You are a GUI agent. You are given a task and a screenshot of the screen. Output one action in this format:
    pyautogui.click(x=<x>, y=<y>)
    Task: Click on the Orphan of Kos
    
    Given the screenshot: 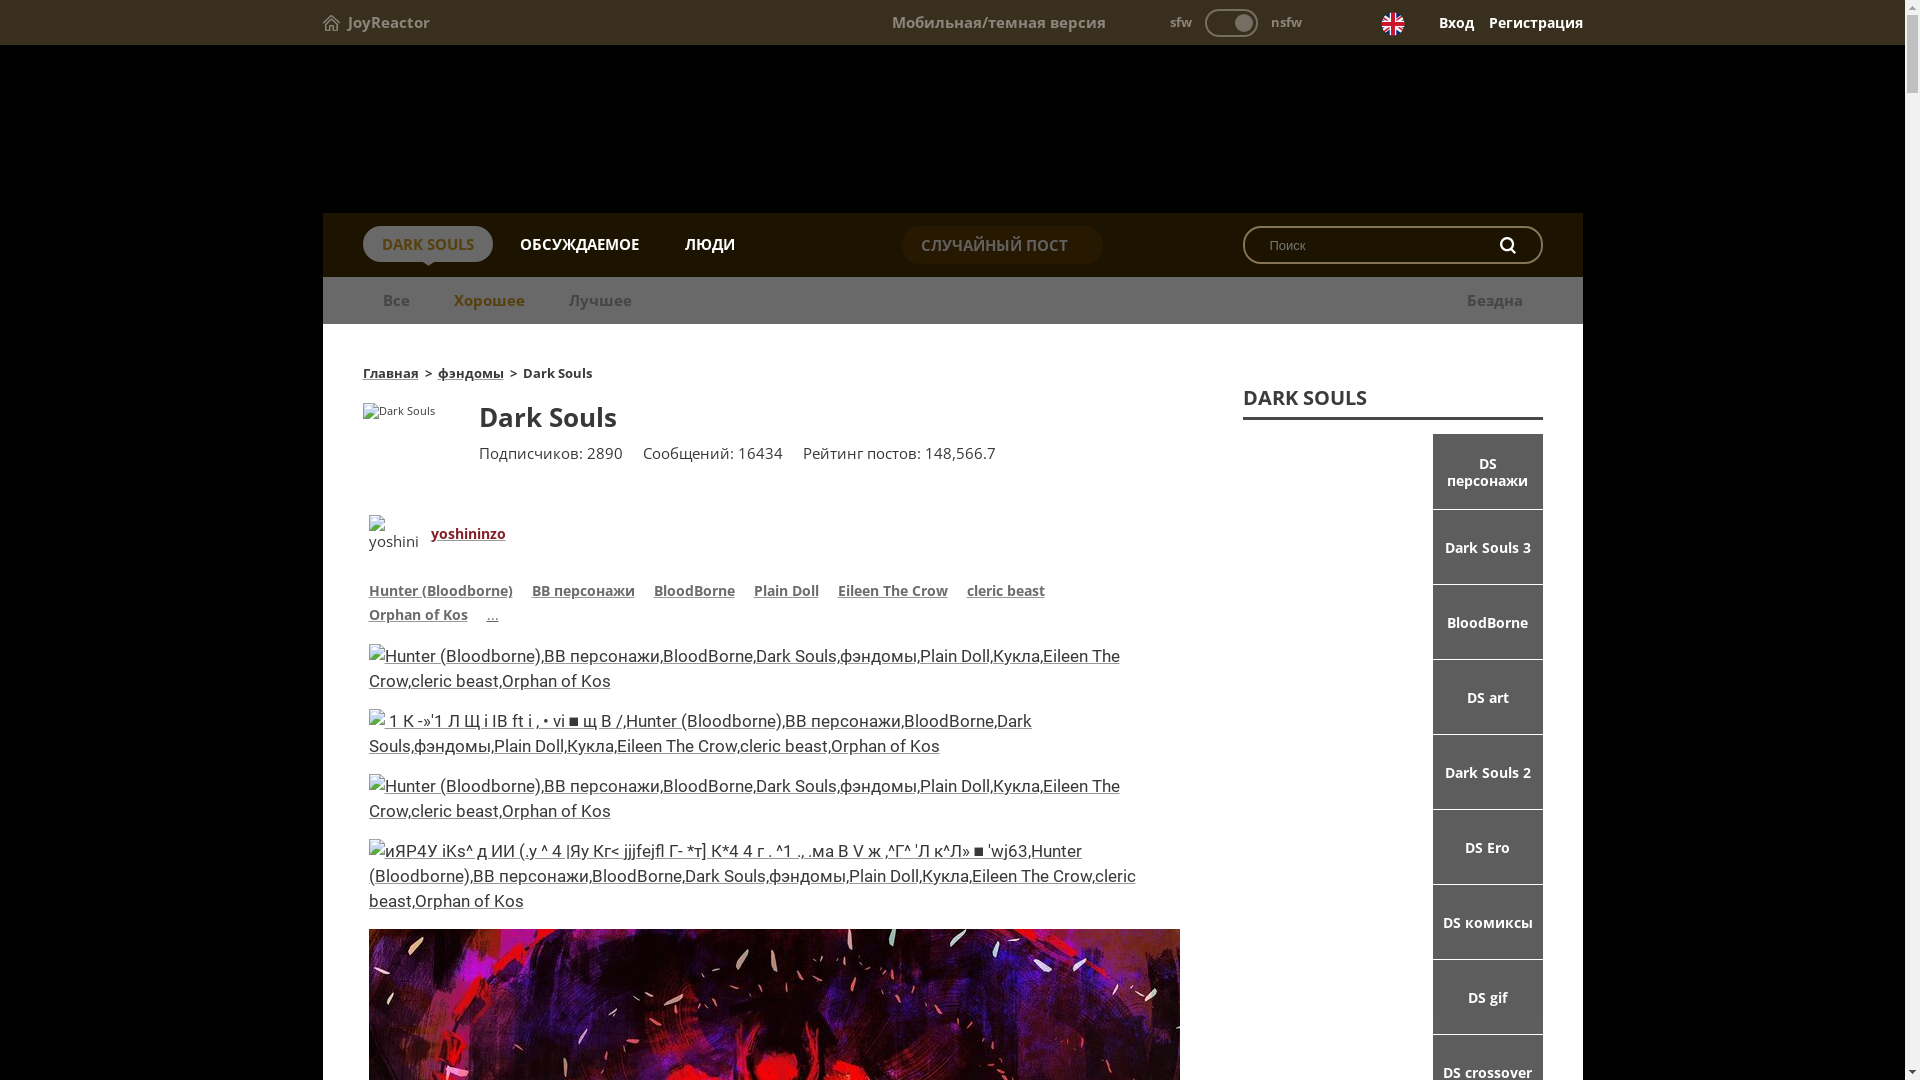 What is the action you would take?
    pyautogui.click(x=418, y=617)
    